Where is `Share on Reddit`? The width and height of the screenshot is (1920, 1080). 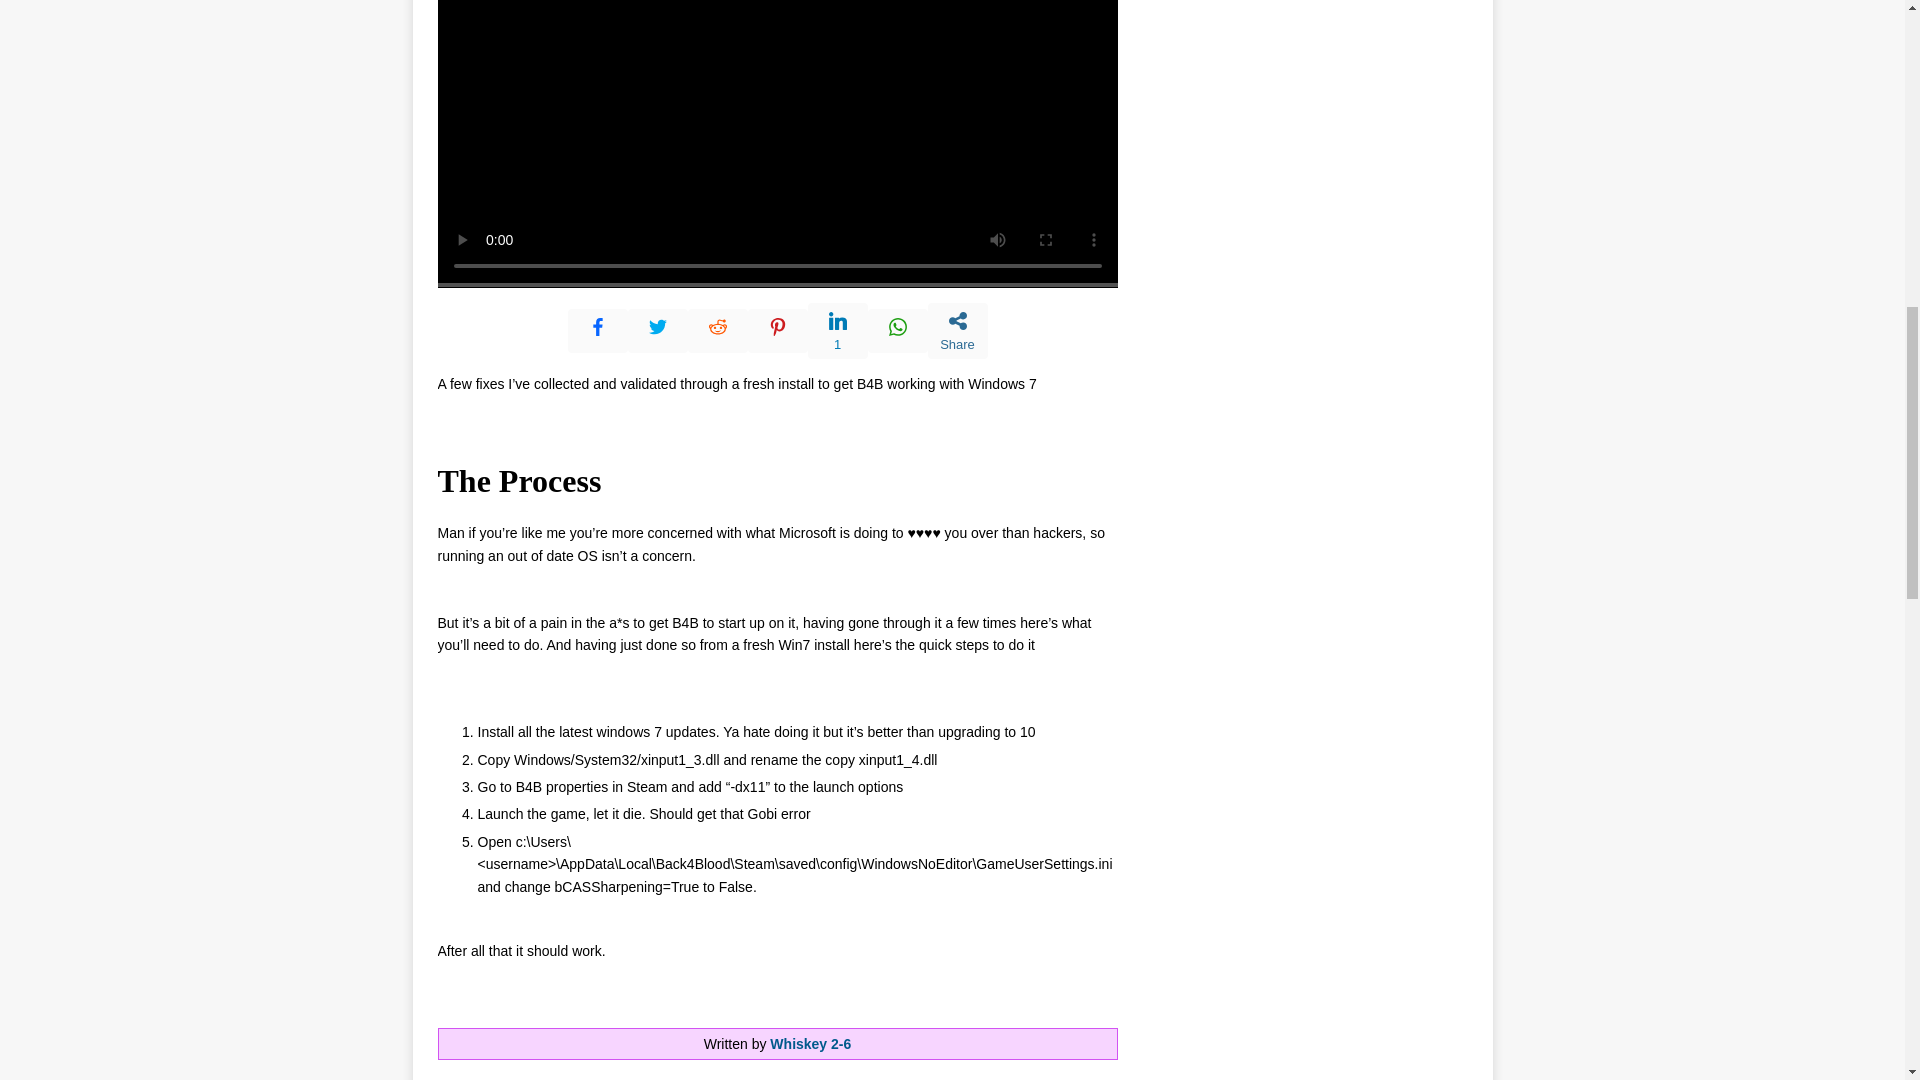 Share on Reddit is located at coordinates (718, 330).